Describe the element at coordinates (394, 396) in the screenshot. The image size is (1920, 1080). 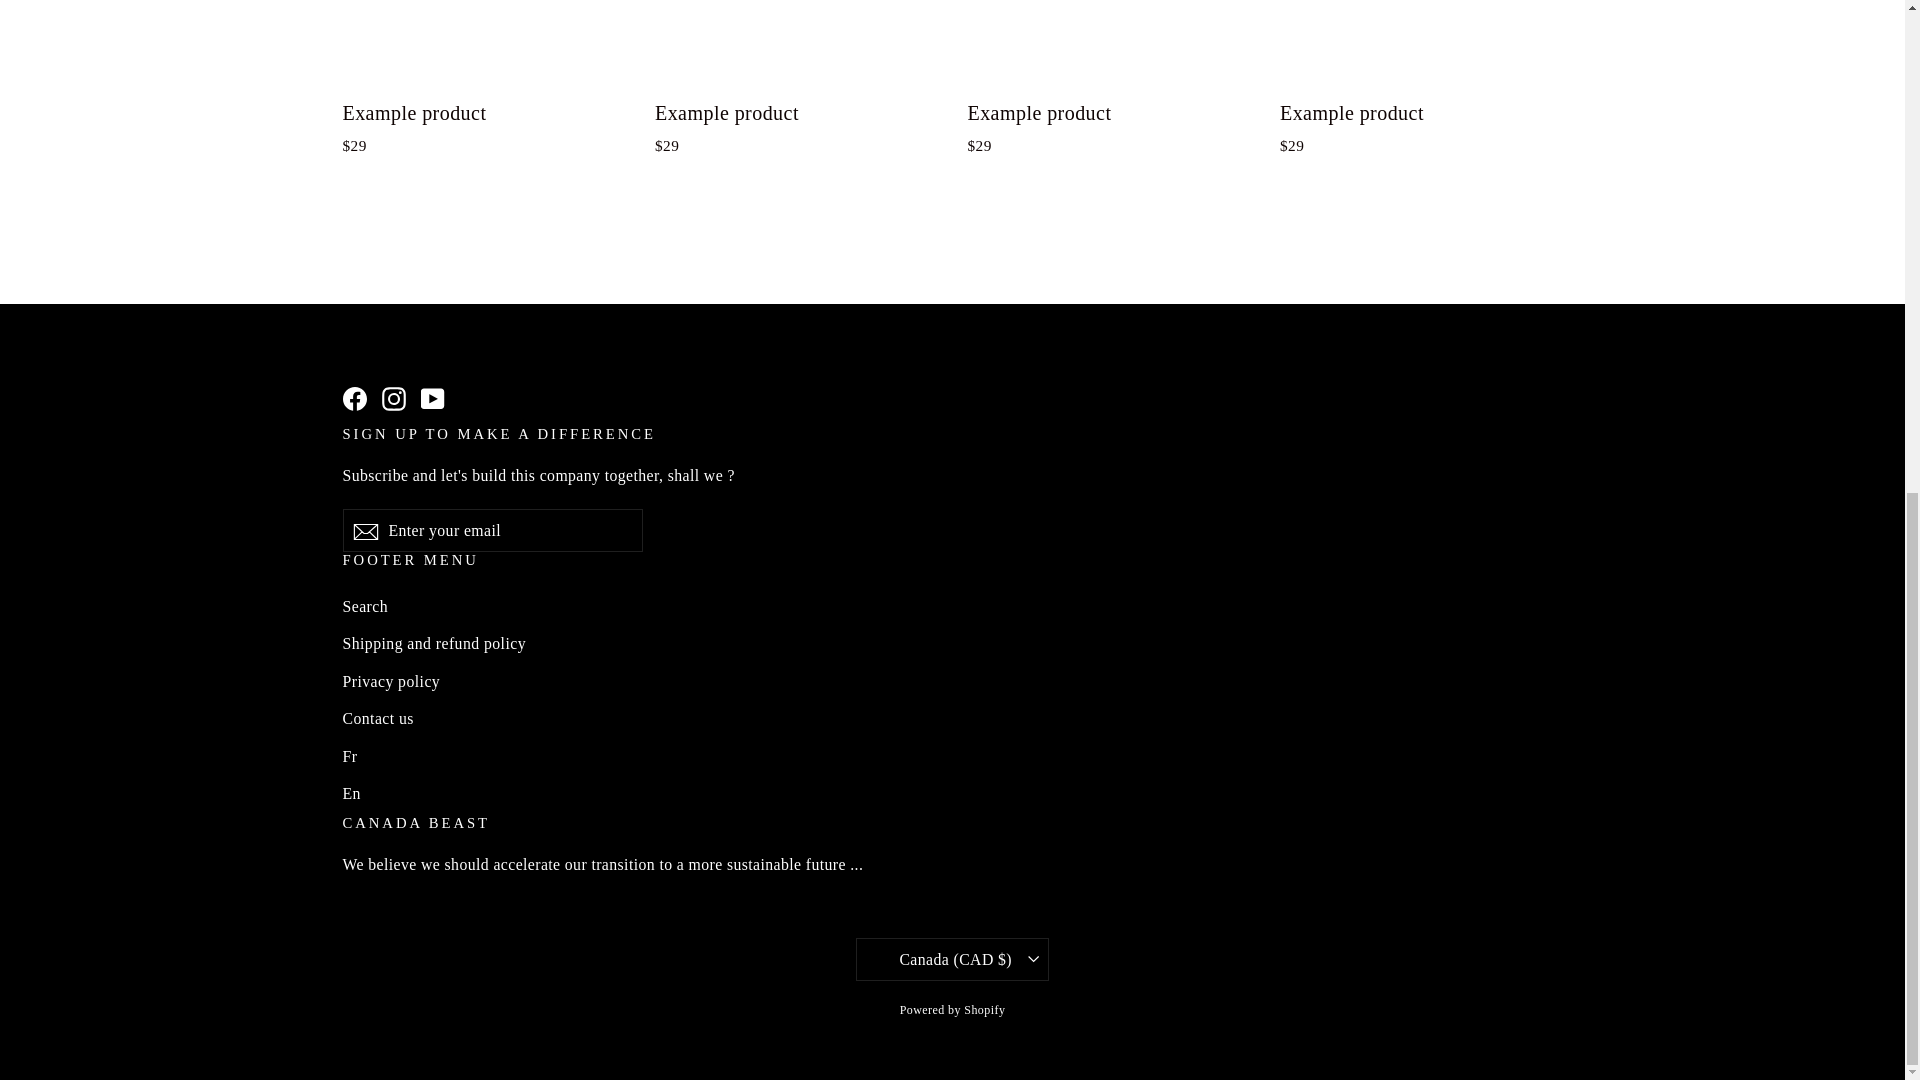
I see `Canada Beast  on Instagram` at that location.